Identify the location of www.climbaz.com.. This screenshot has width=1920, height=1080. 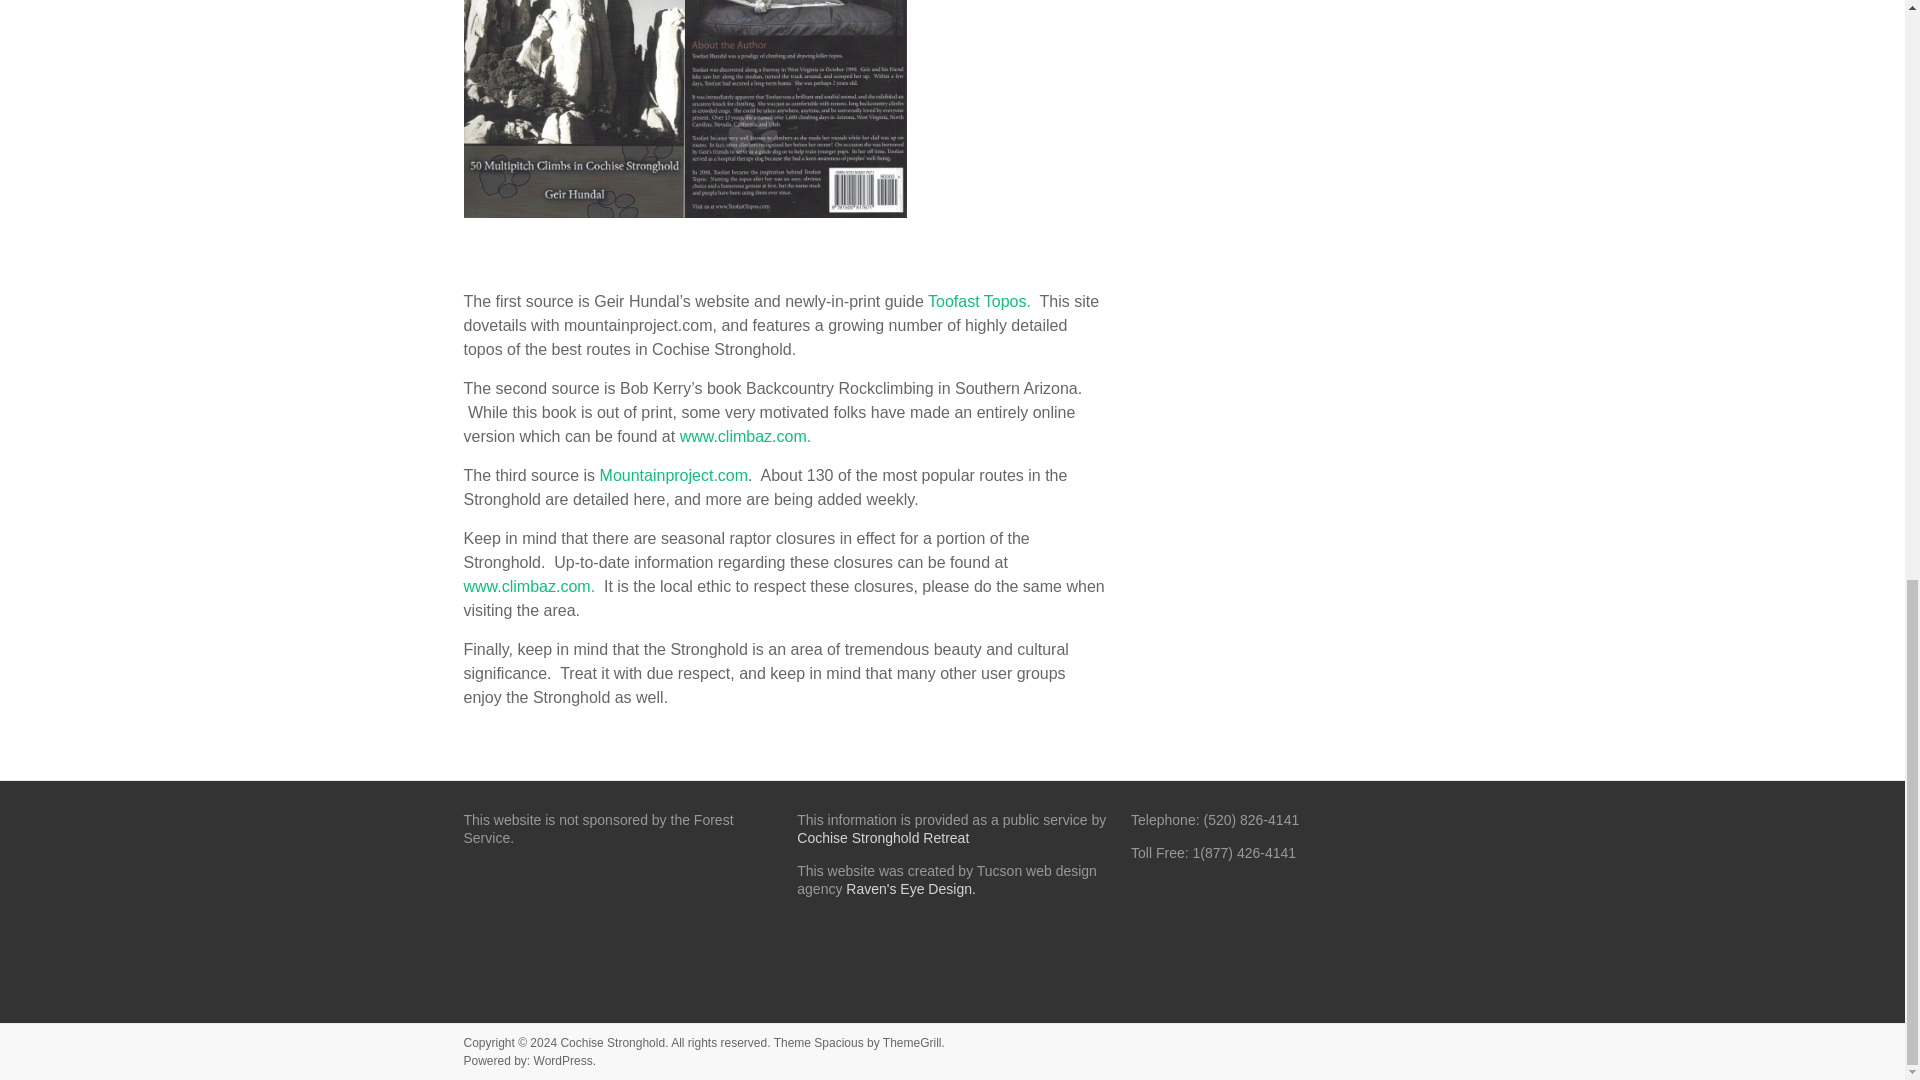
(746, 436).